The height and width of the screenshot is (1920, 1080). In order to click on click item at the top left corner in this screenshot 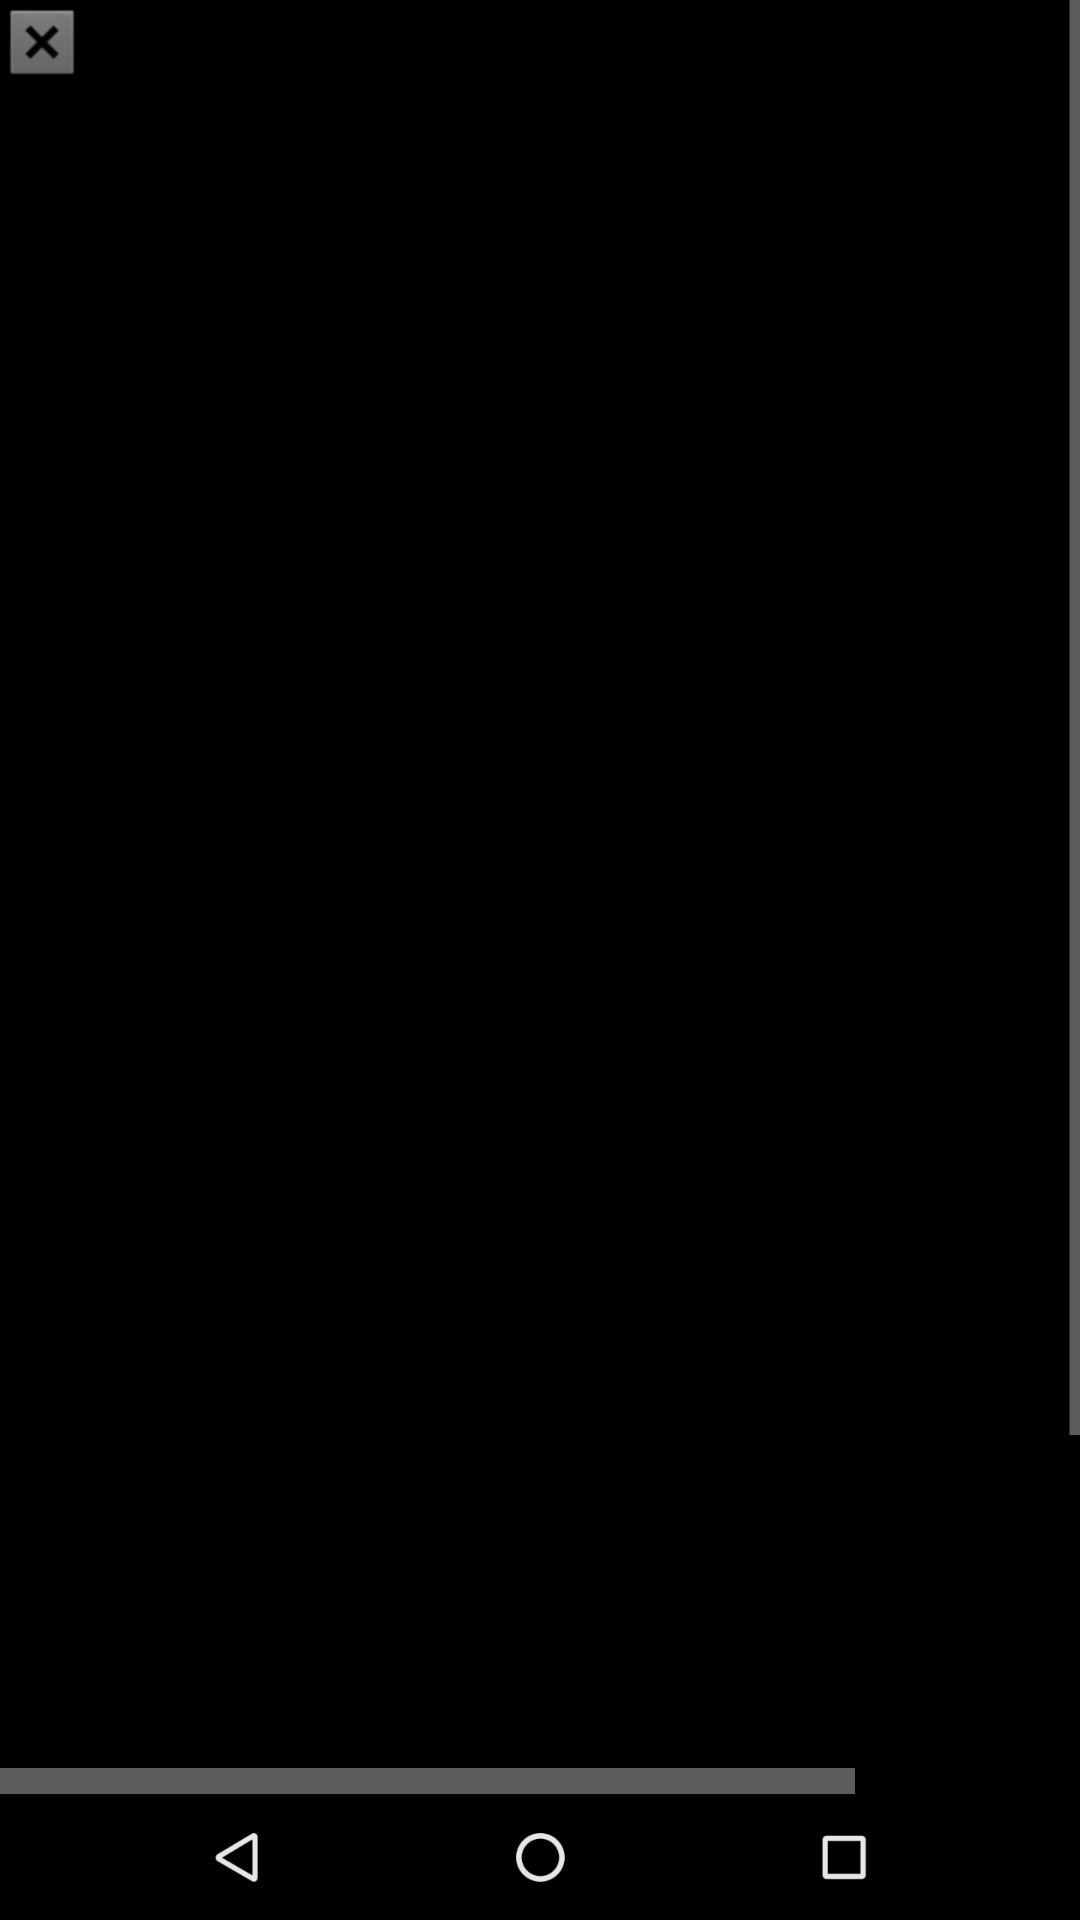, I will do `click(42, 42)`.